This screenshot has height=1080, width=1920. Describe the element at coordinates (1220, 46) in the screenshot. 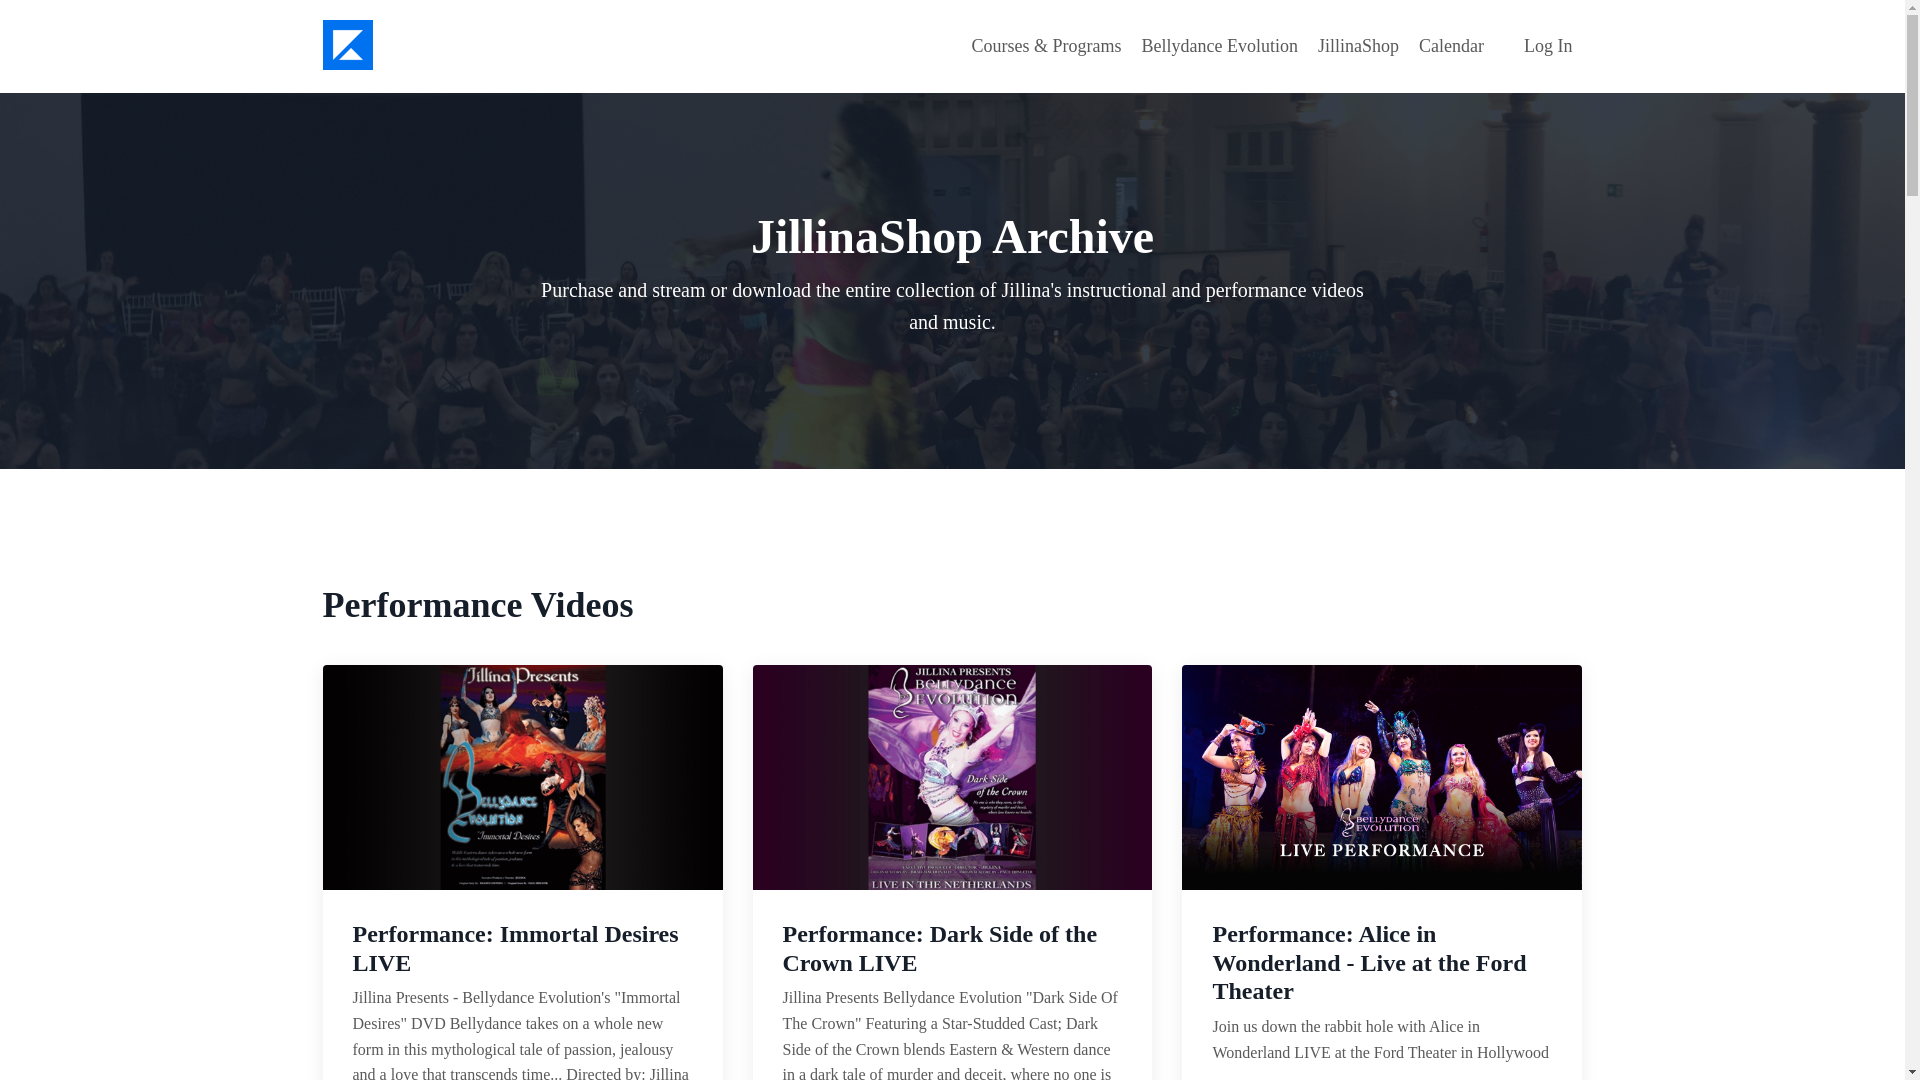

I see `Bellydance Evolution` at that location.